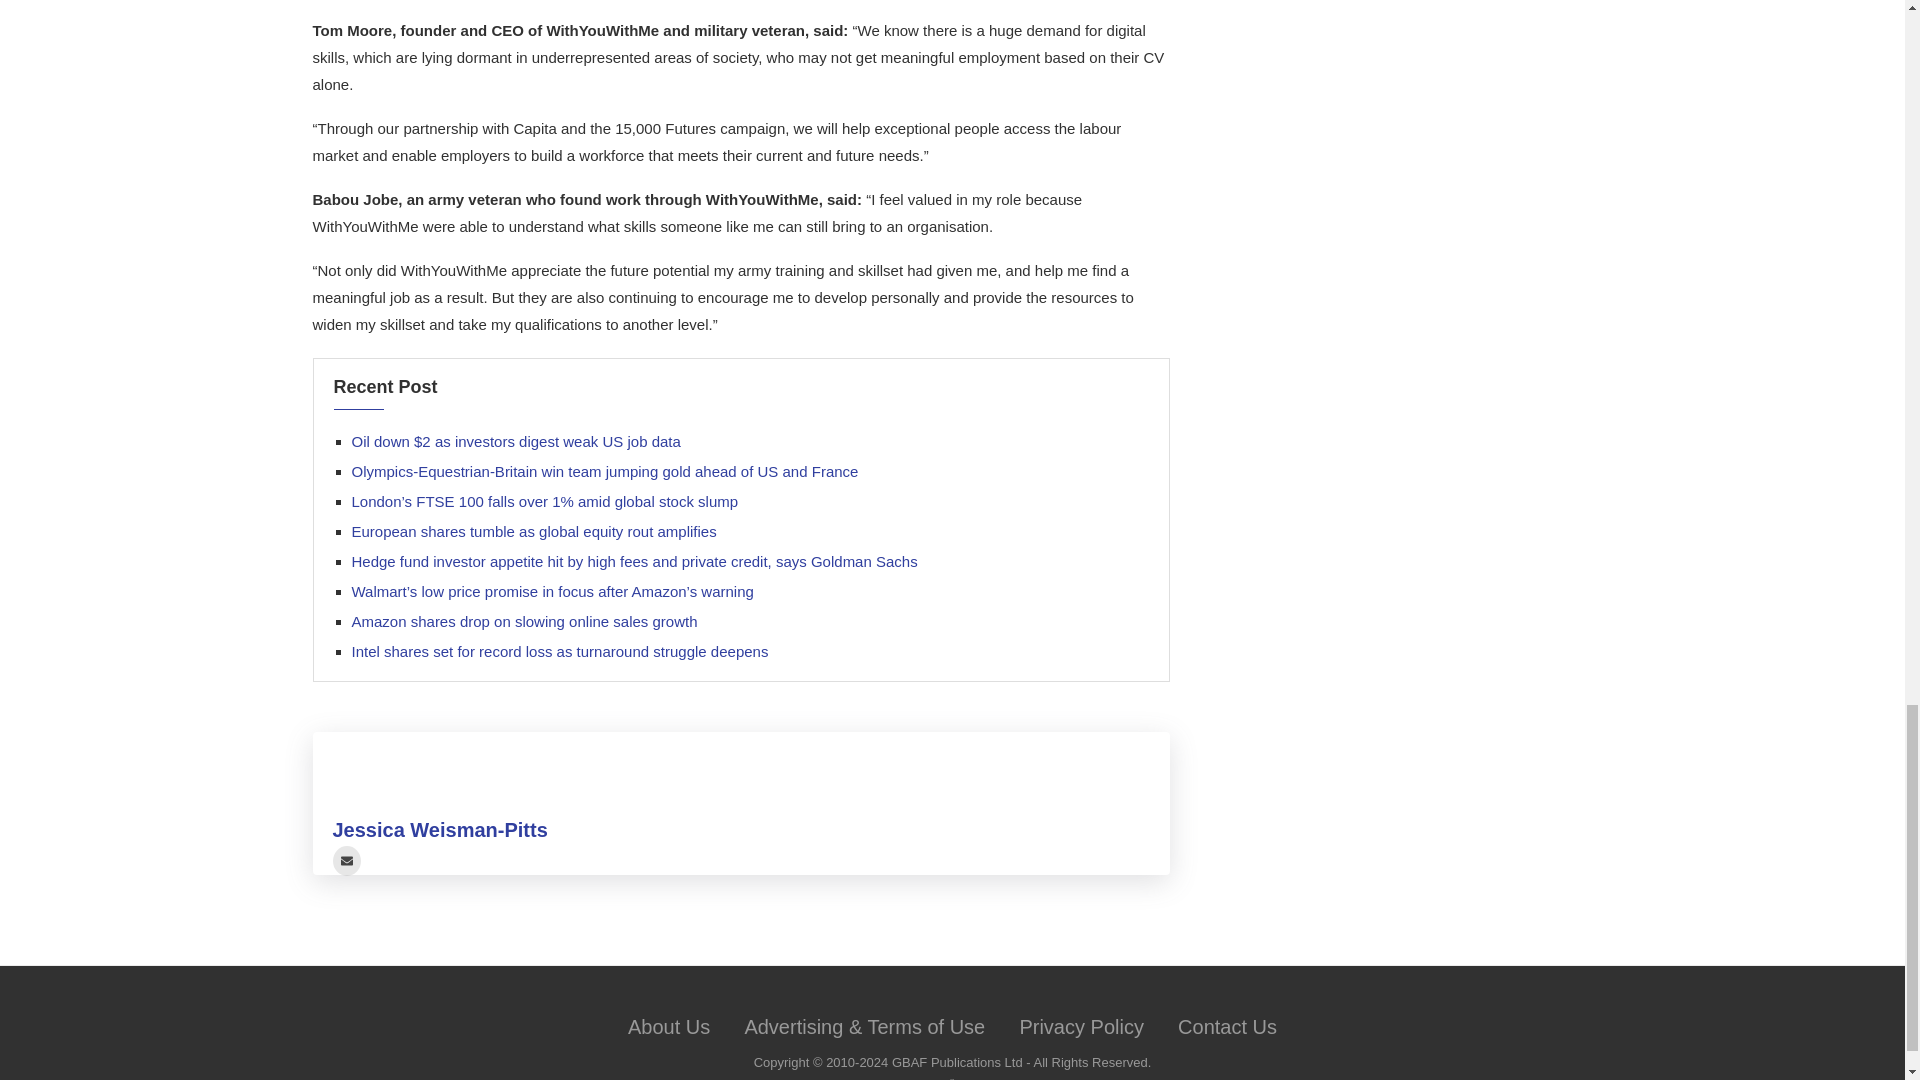 This screenshot has height=1080, width=1920. Describe the element at coordinates (524, 621) in the screenshot. I see `Amazon shares drop on slowing online sales growth` at that location.